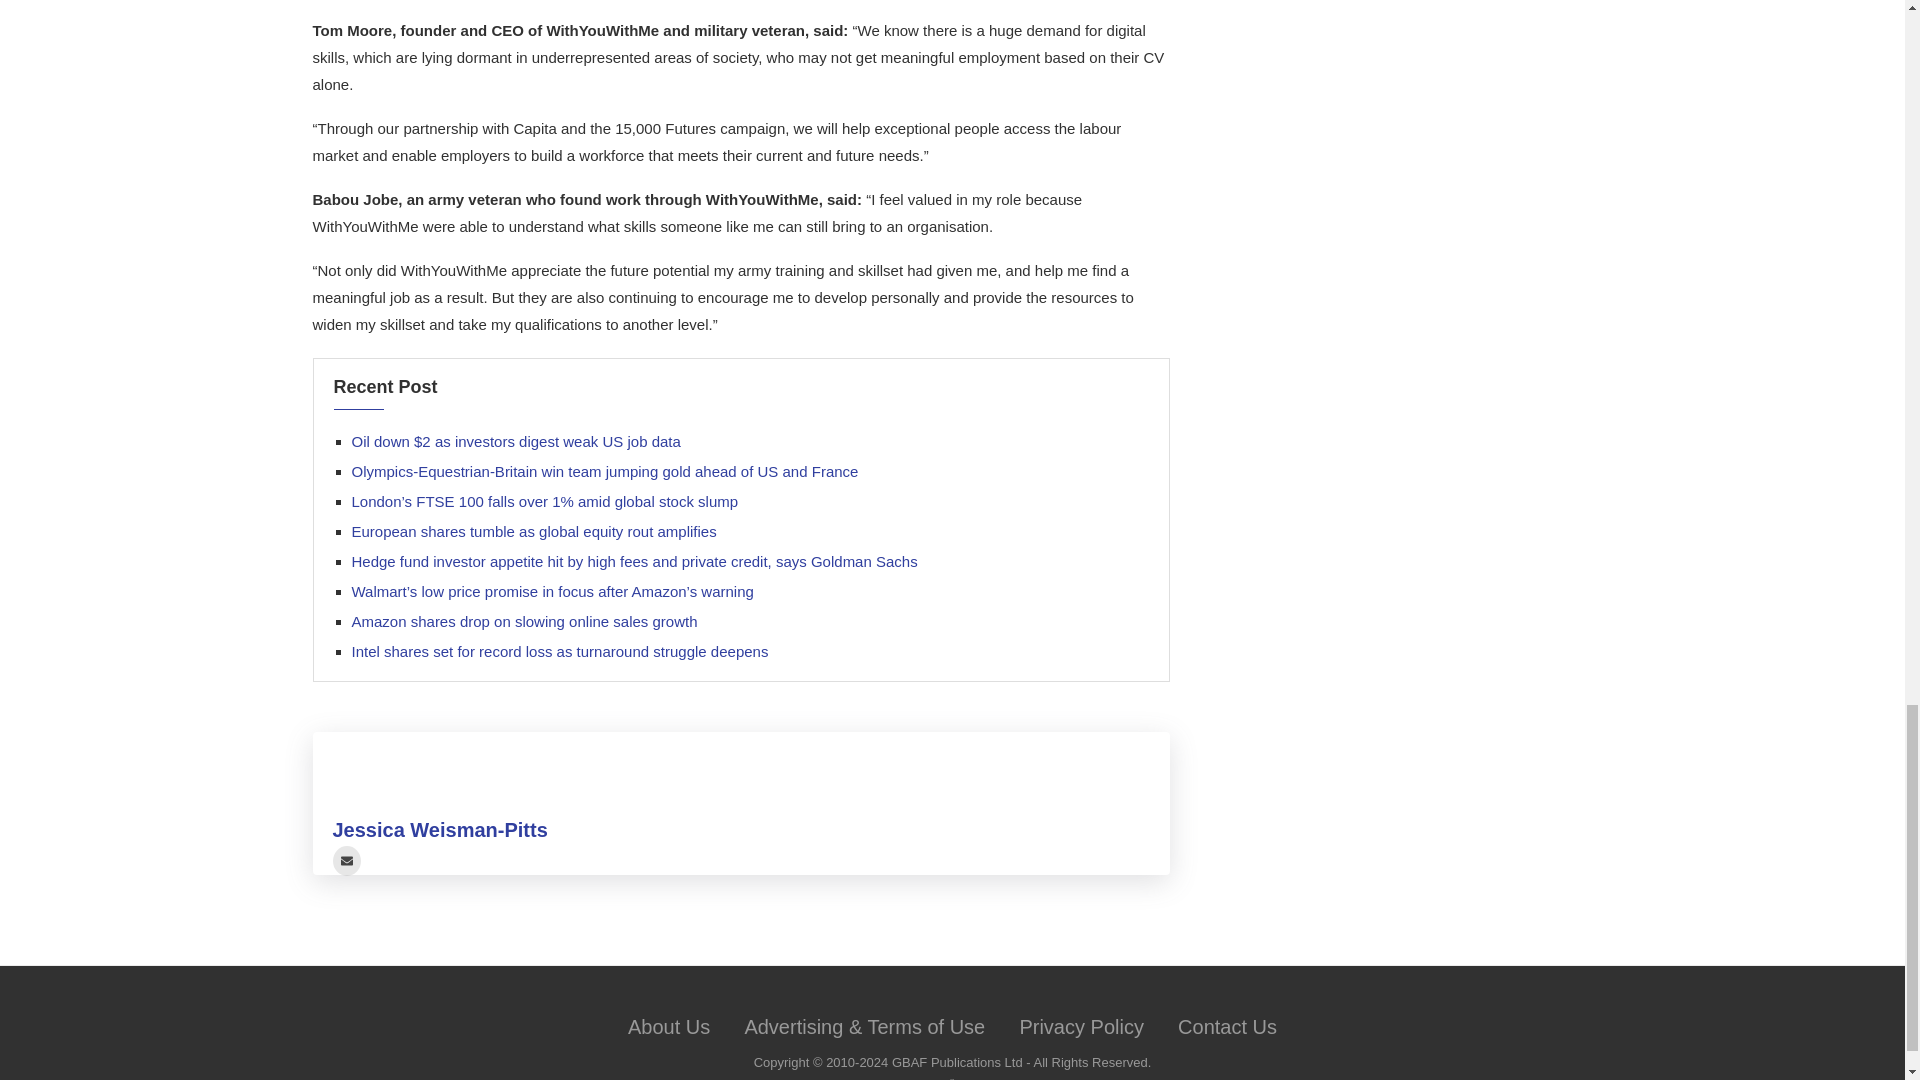 This screenshot has height=1080, width=1920. Describe the element at coordinates (524, 621) in the screenshot. I see `Amazon shares drop on slowing online sales growth` at that location.